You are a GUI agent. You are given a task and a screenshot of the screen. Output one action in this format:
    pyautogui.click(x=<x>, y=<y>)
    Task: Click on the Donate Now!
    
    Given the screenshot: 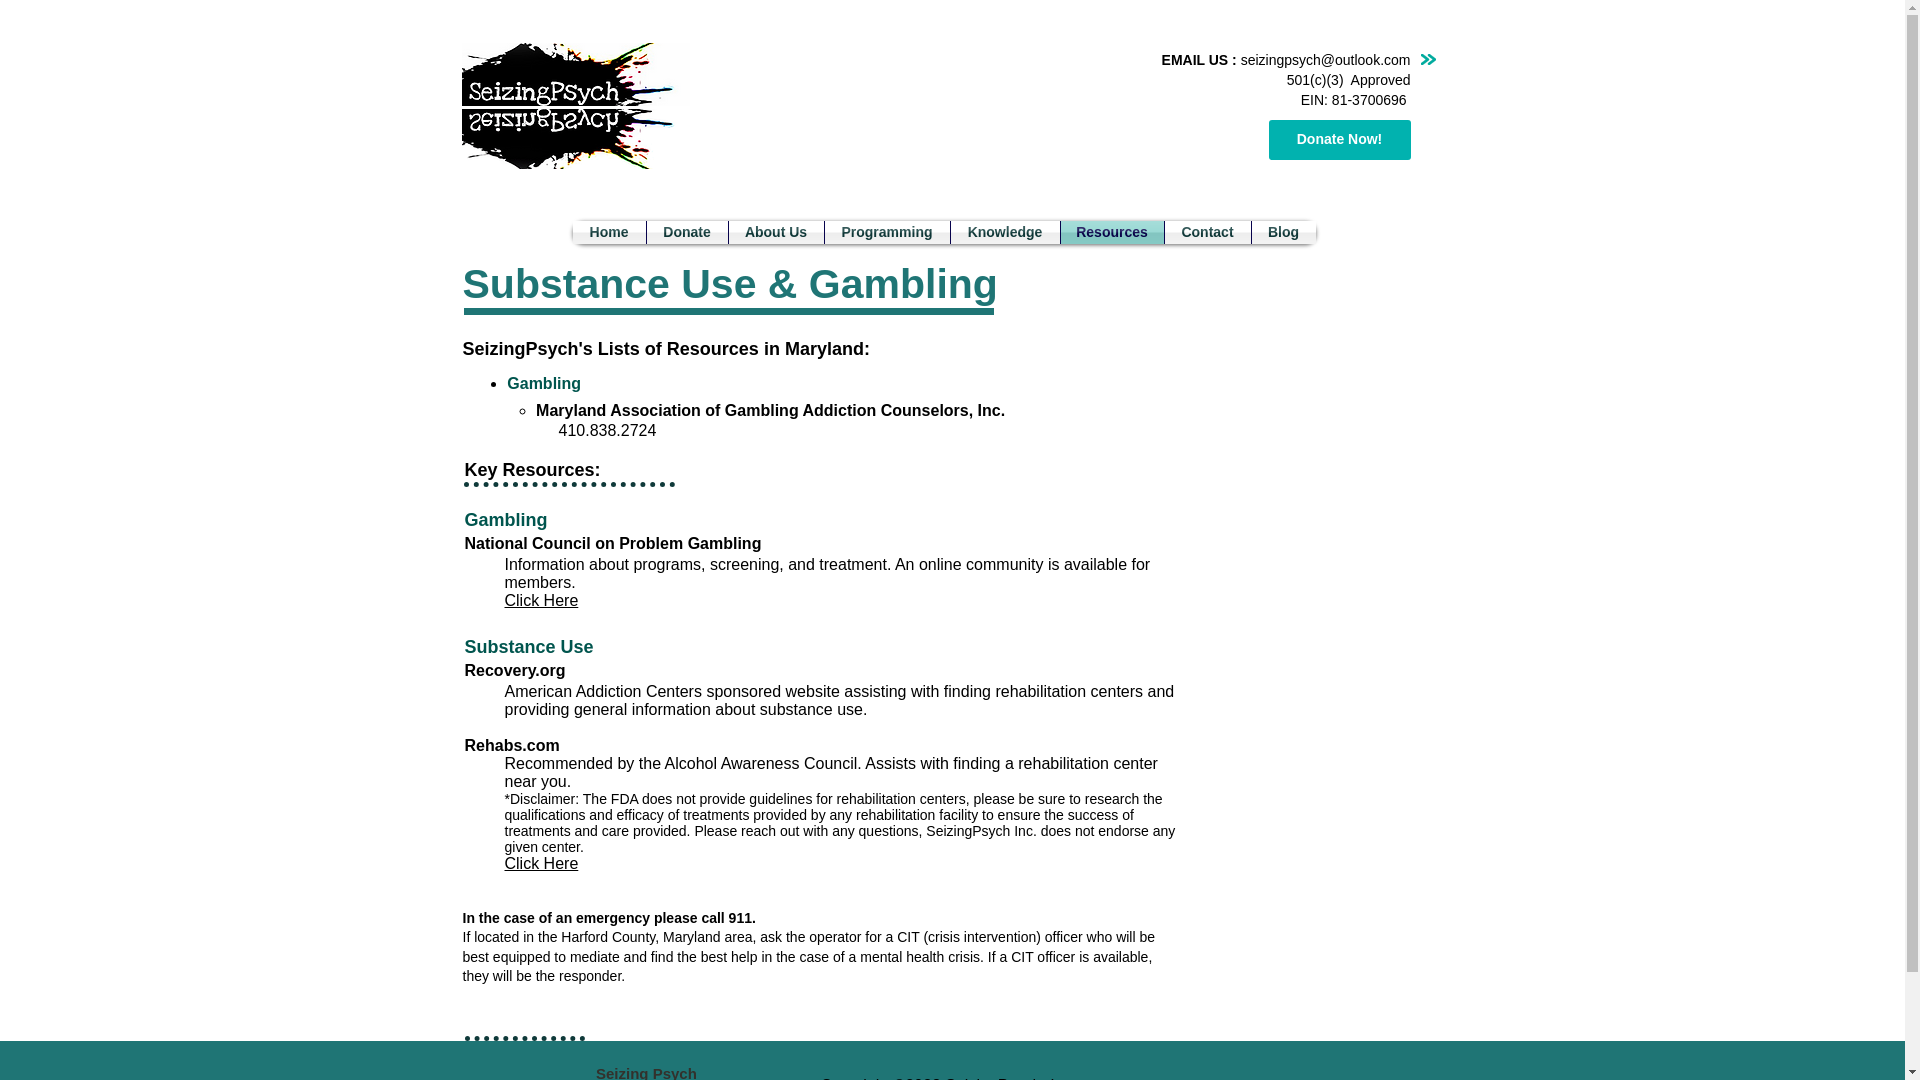 What is the action you would take?
    pyautogui.click(x=1338, y=139)
    